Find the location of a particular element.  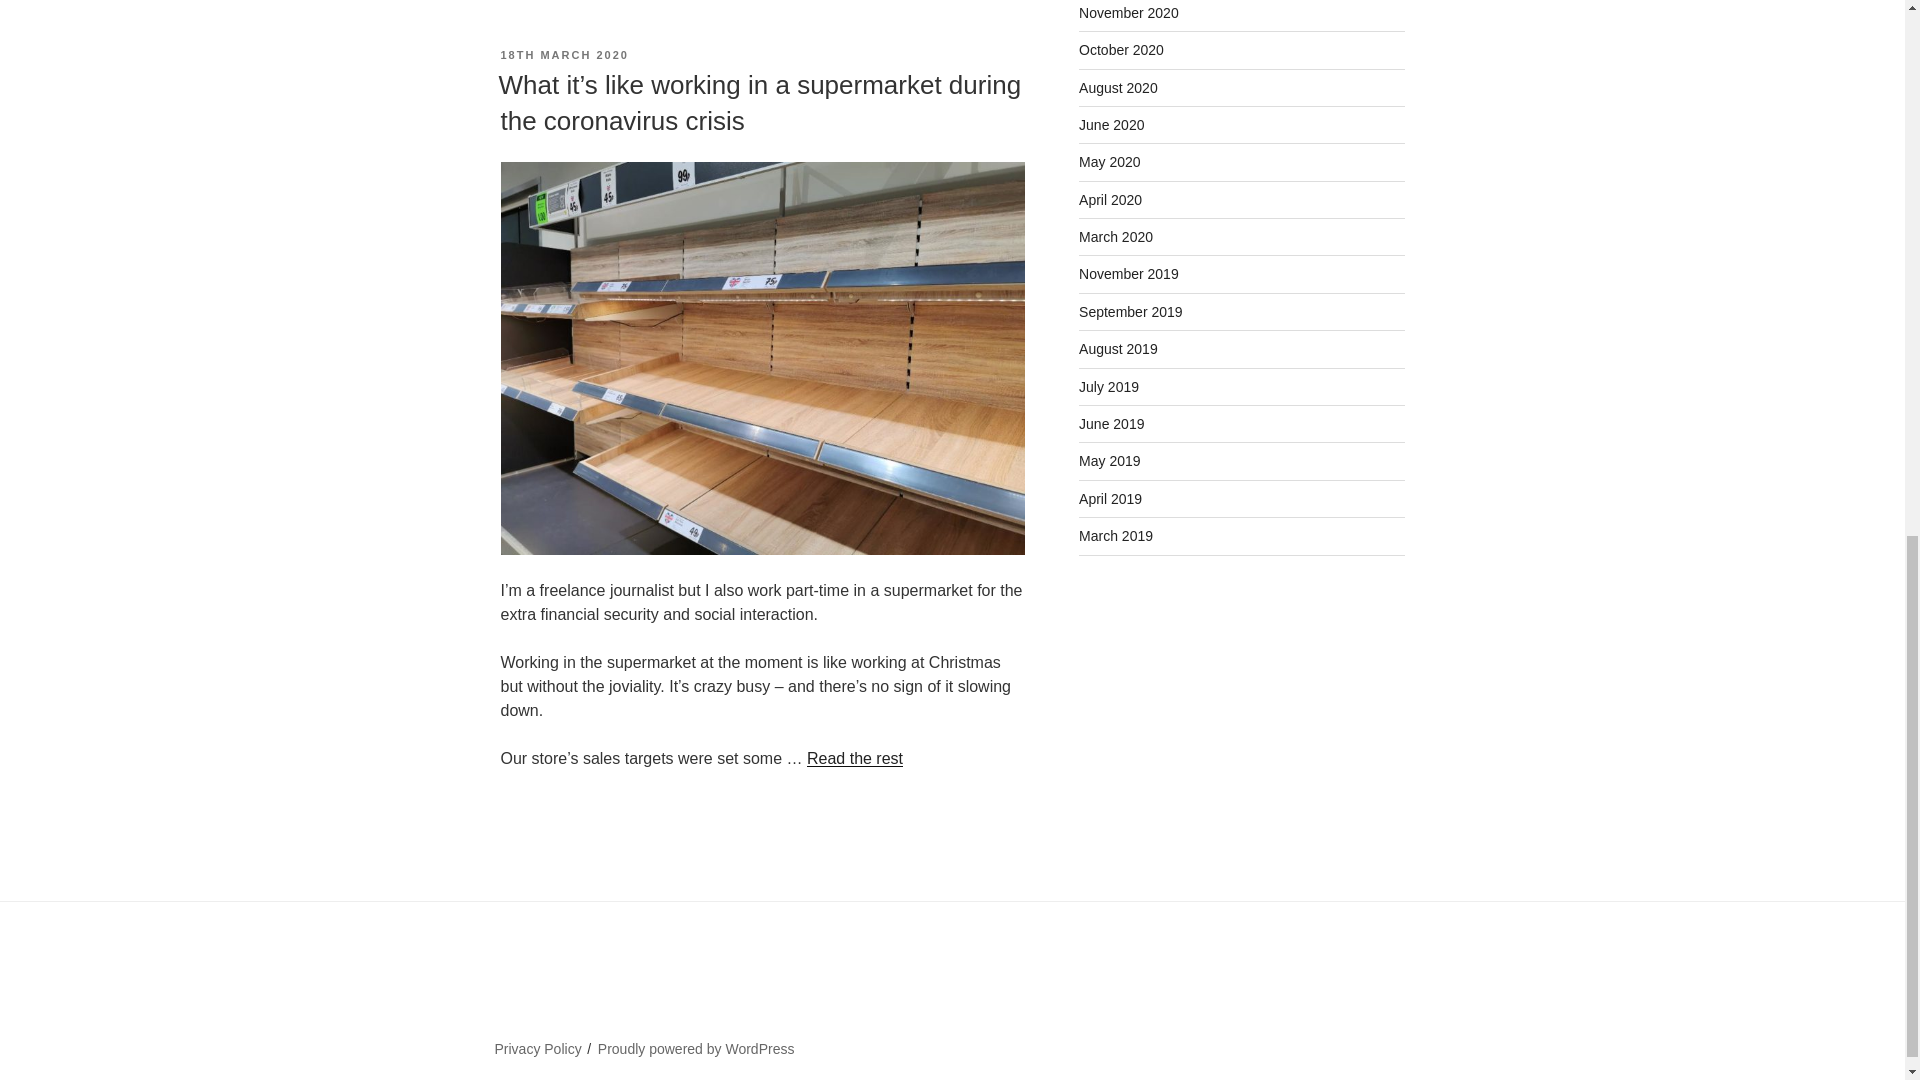

April 2020 is located at coordinates (1110, 200).